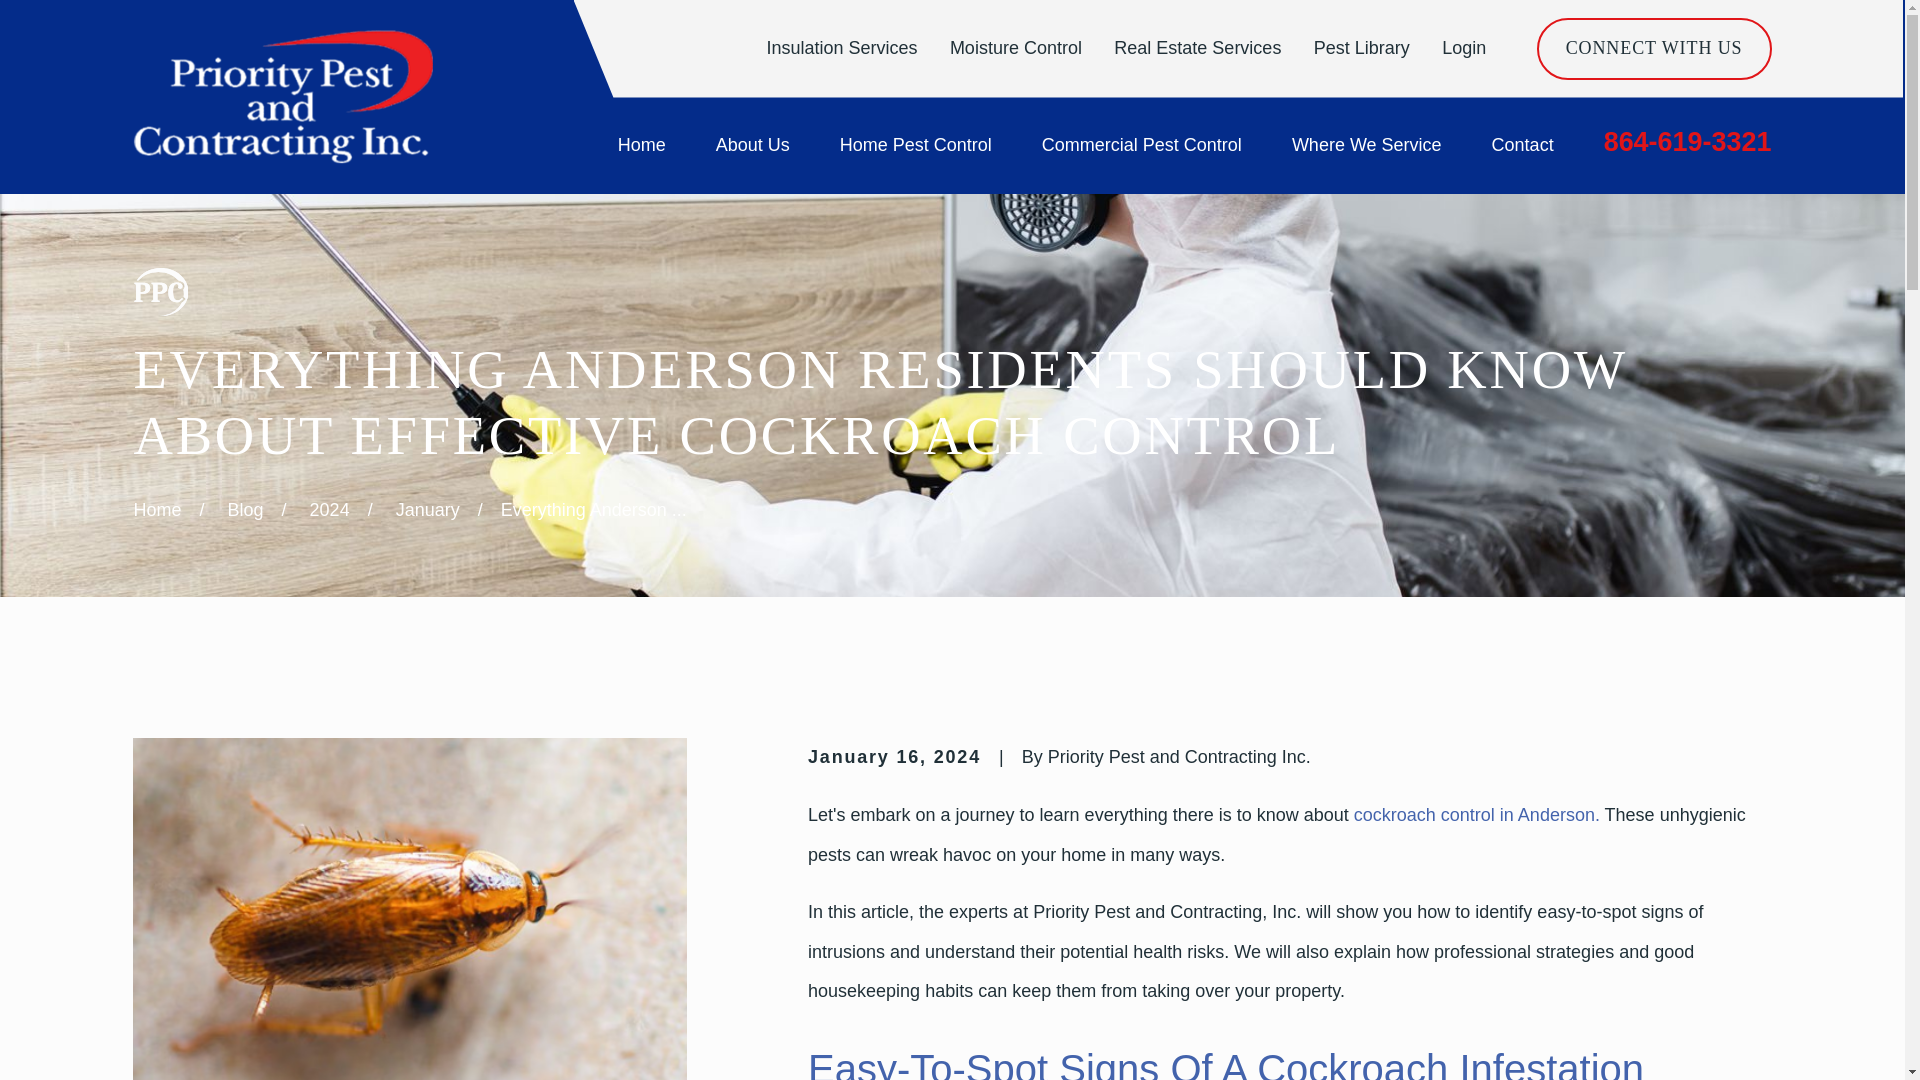  I want to click on Where We Service, so click(1366, 146).